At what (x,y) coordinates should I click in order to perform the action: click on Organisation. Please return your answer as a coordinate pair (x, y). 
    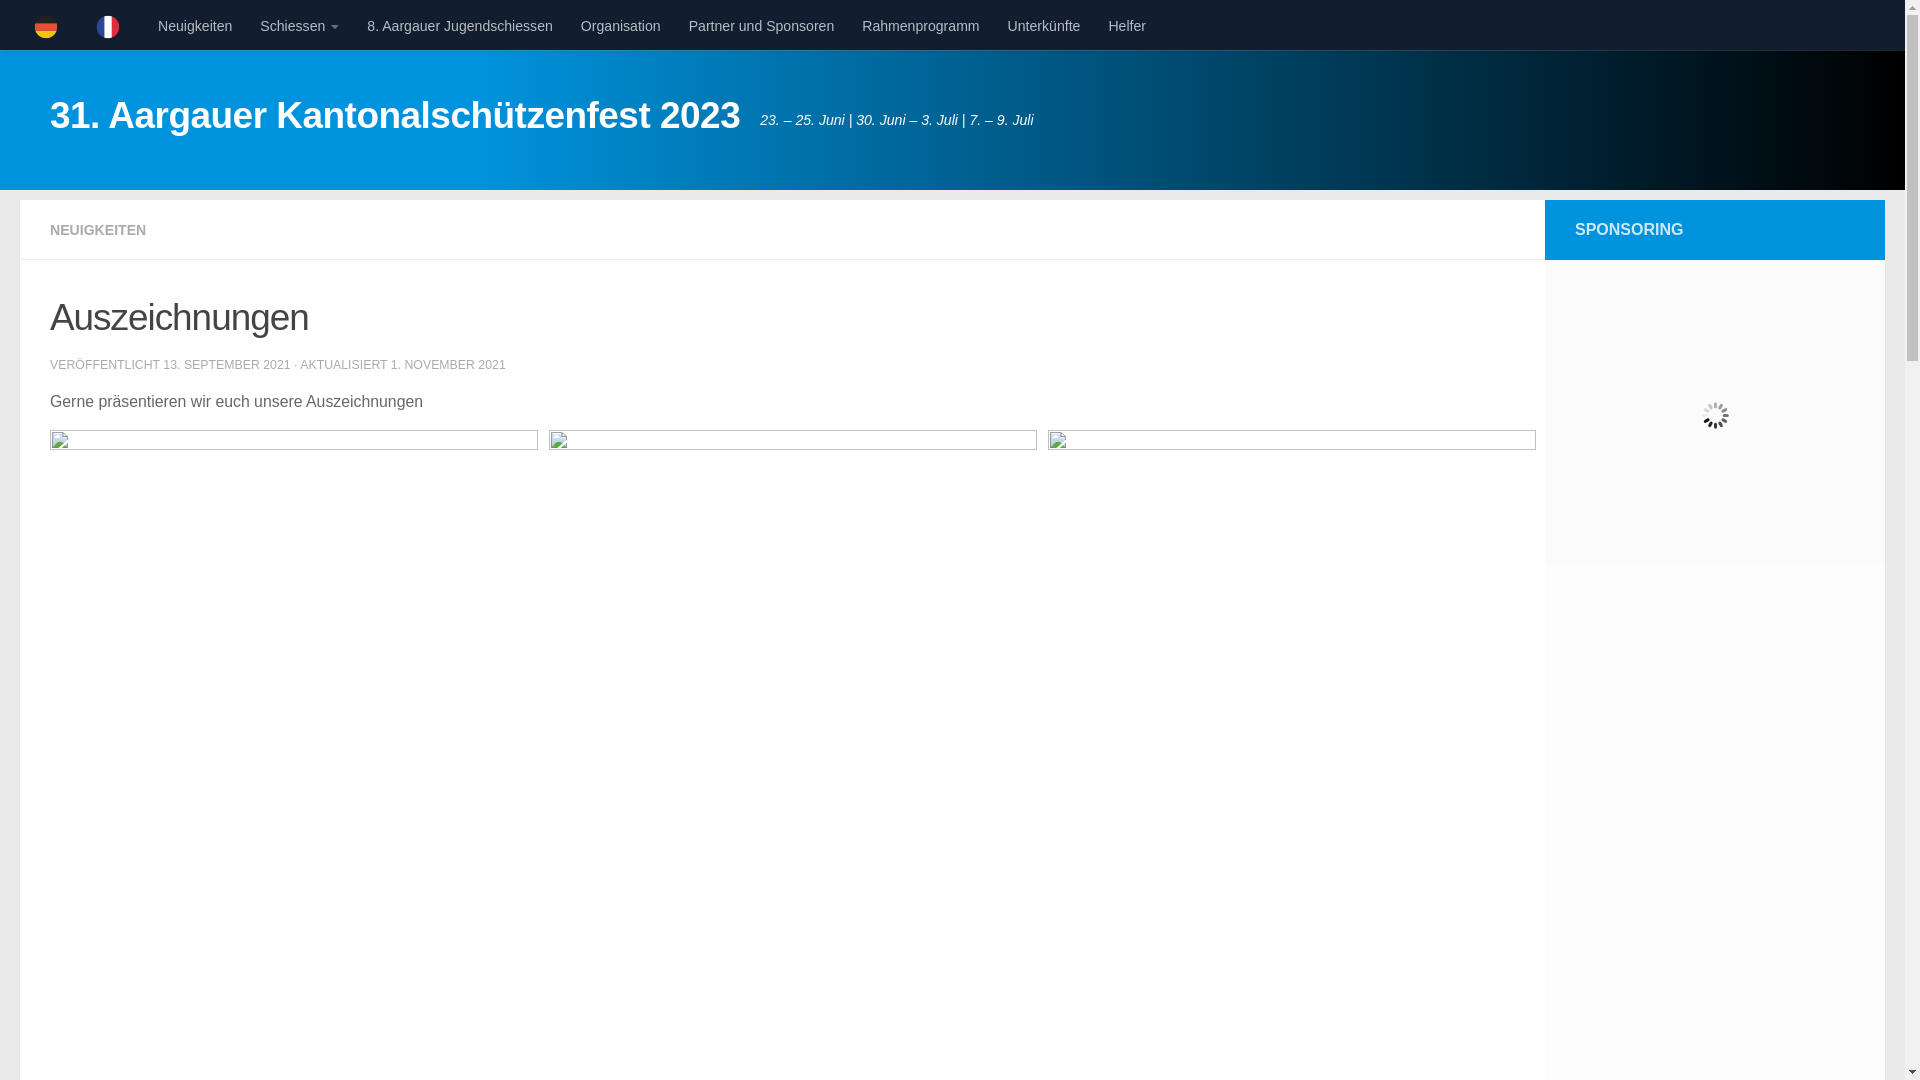
    Looking at the image, I should click on (621, 26).